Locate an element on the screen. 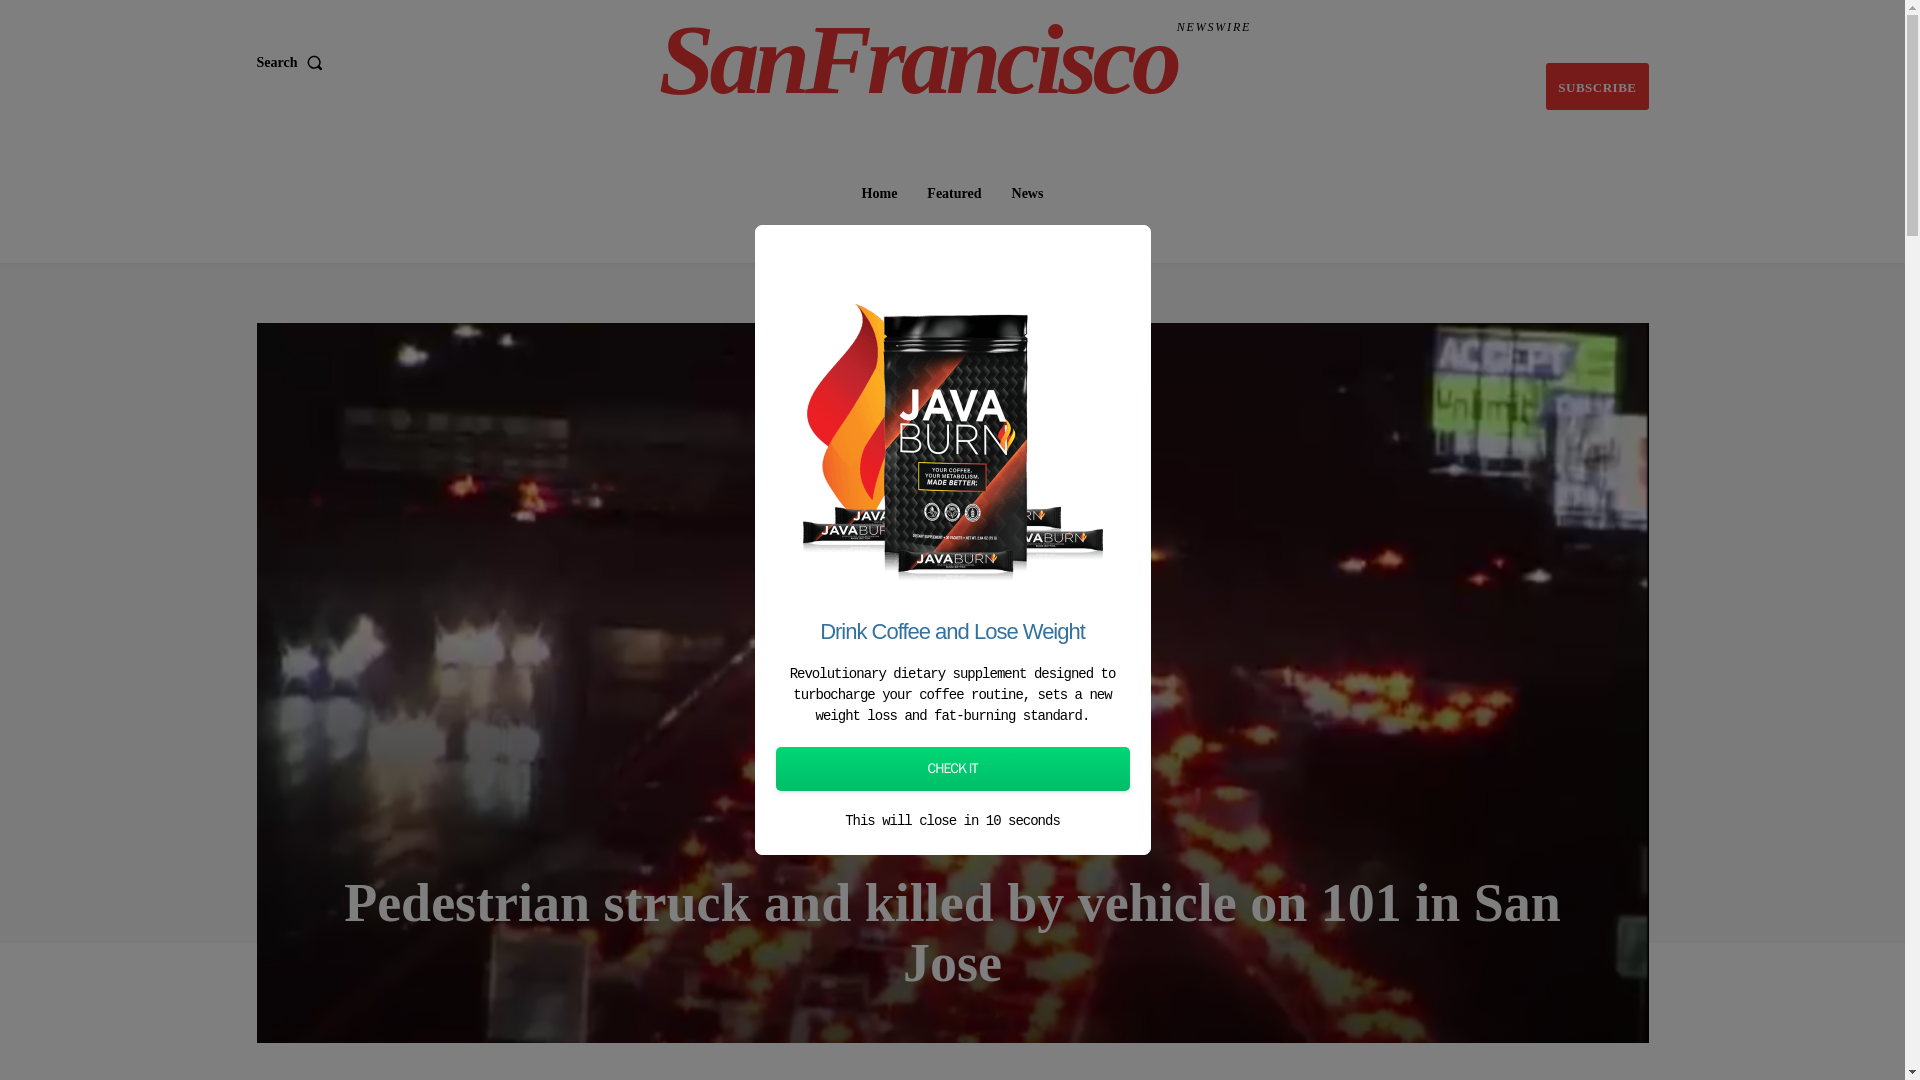 The width and height of the screenshot is (1920, 1080). Home is located at coordinates (952, 840).